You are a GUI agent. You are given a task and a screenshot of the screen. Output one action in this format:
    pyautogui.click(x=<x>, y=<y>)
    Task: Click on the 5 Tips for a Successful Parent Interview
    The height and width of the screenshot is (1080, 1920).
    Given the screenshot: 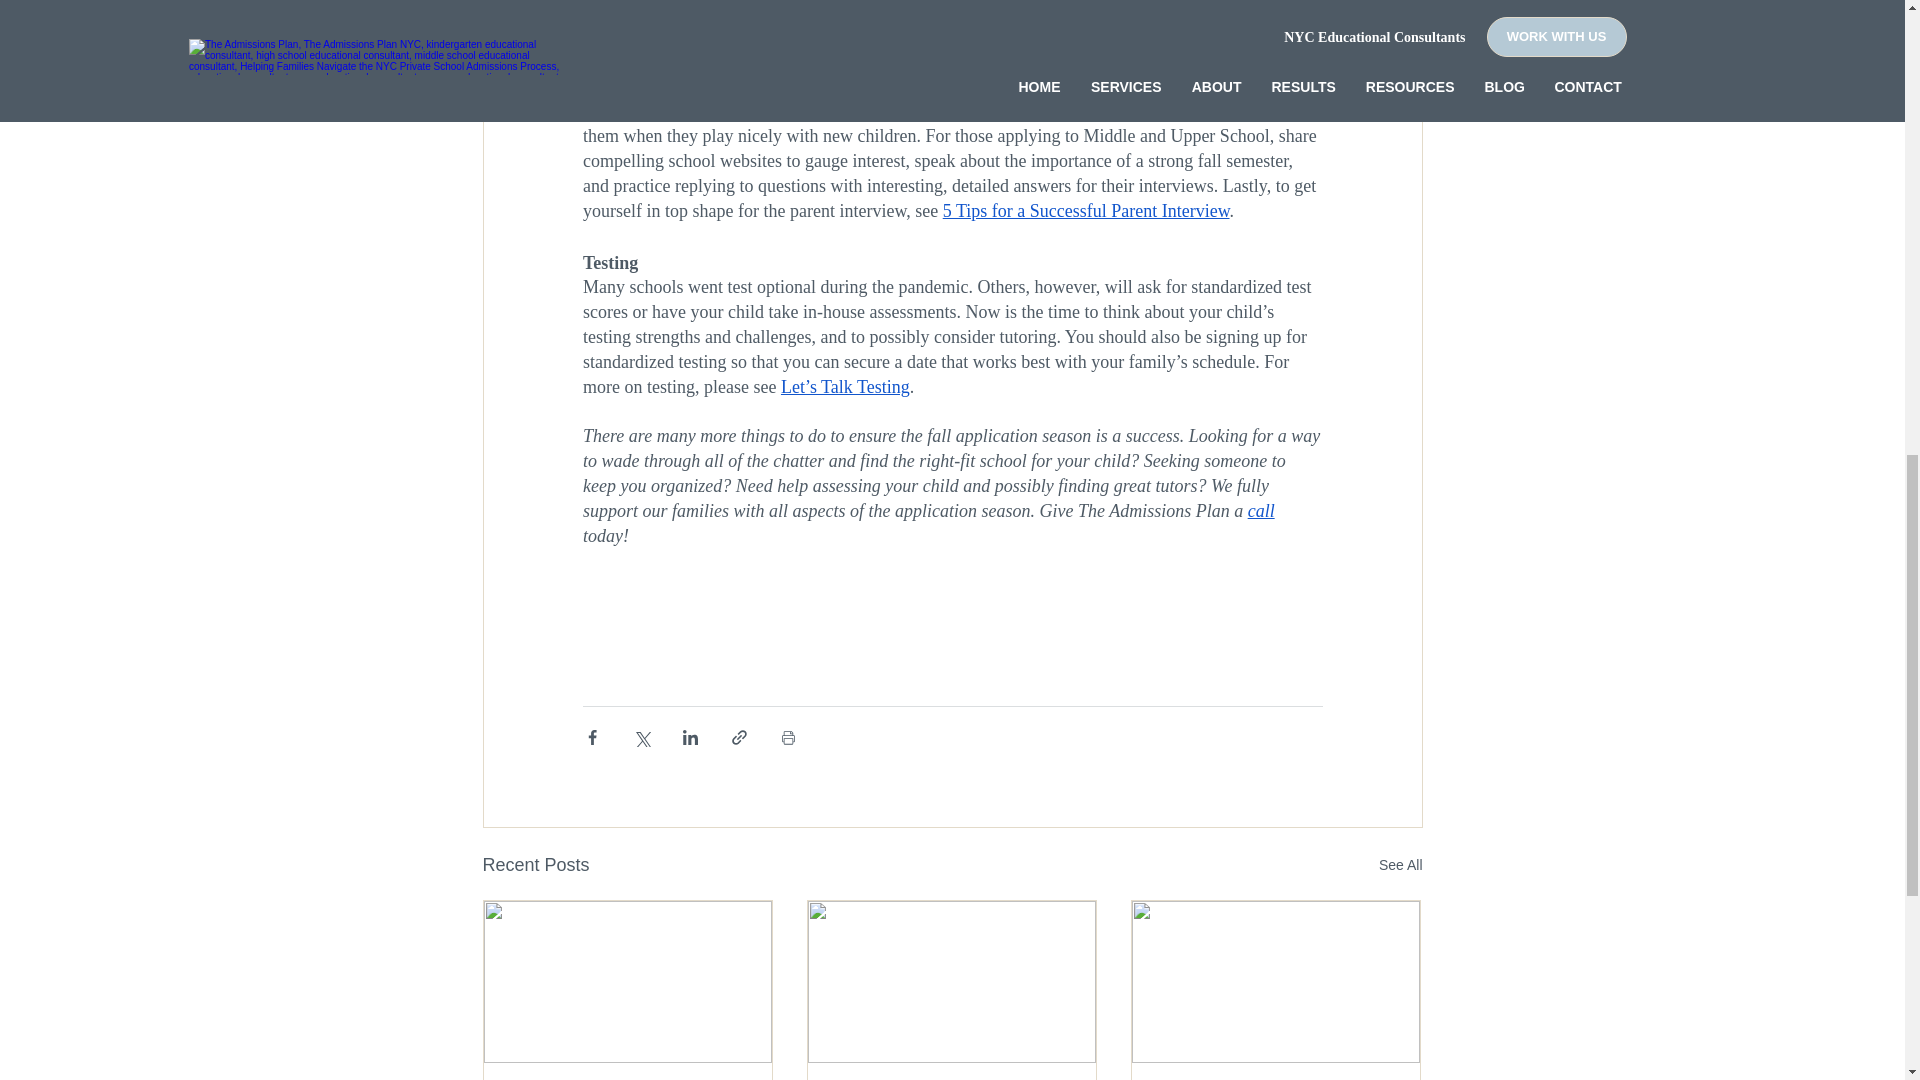 What is the action you would take?
    pyautogui.click(x=1085, y=210)
    